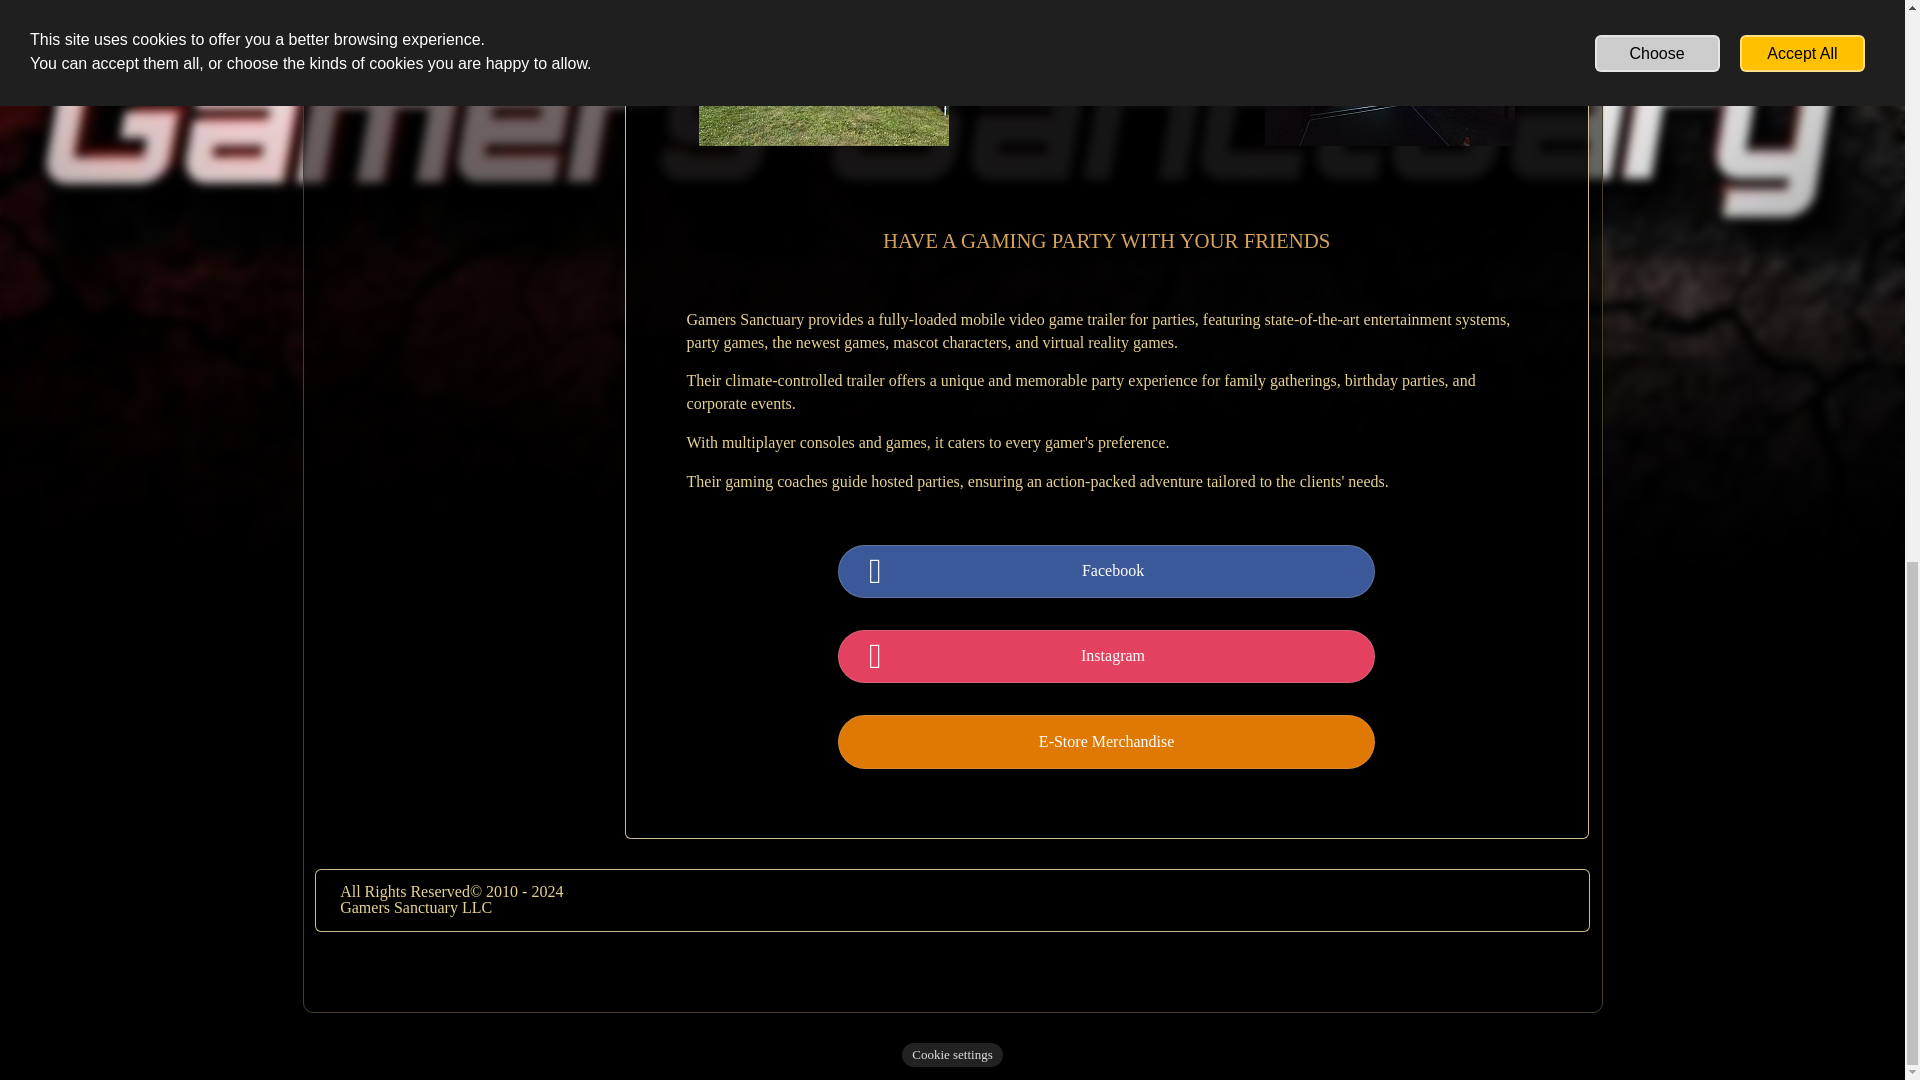  Describe the element at coordinates (1113, 572) in the screenshot. I see `Facebook` at that location.